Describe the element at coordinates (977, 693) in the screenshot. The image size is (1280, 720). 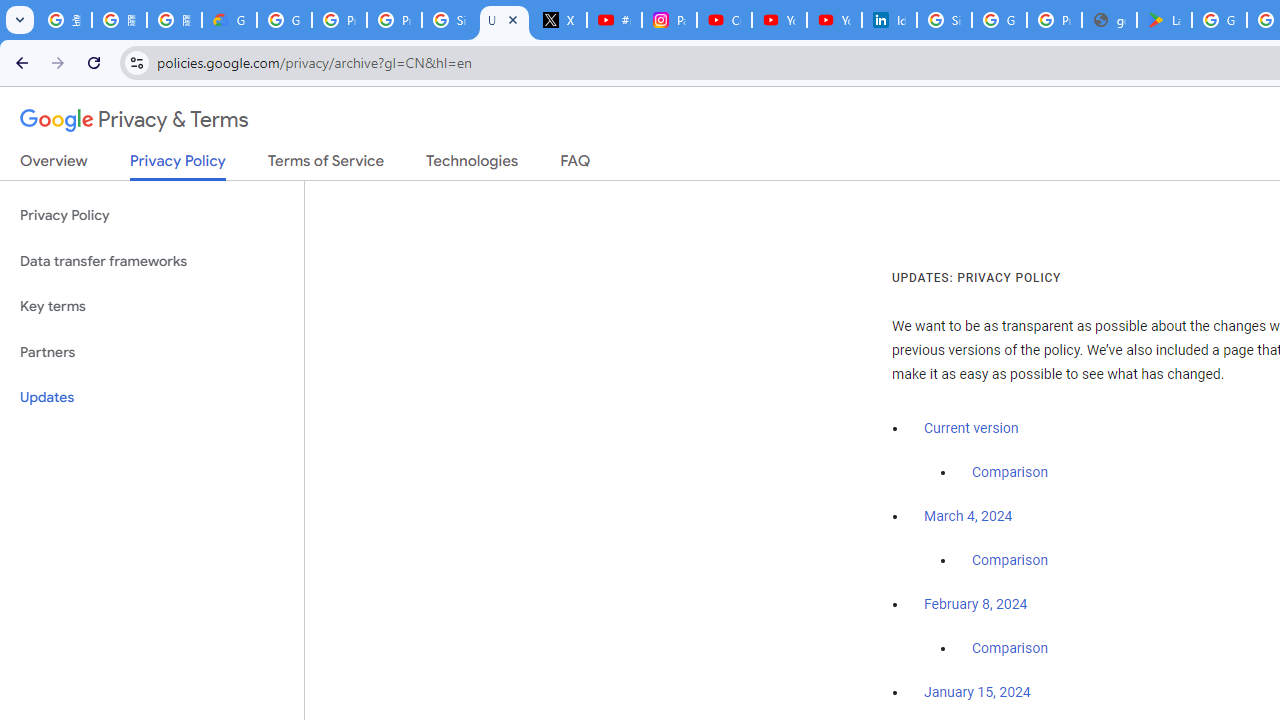
I see `January 15, 2024` at that location.